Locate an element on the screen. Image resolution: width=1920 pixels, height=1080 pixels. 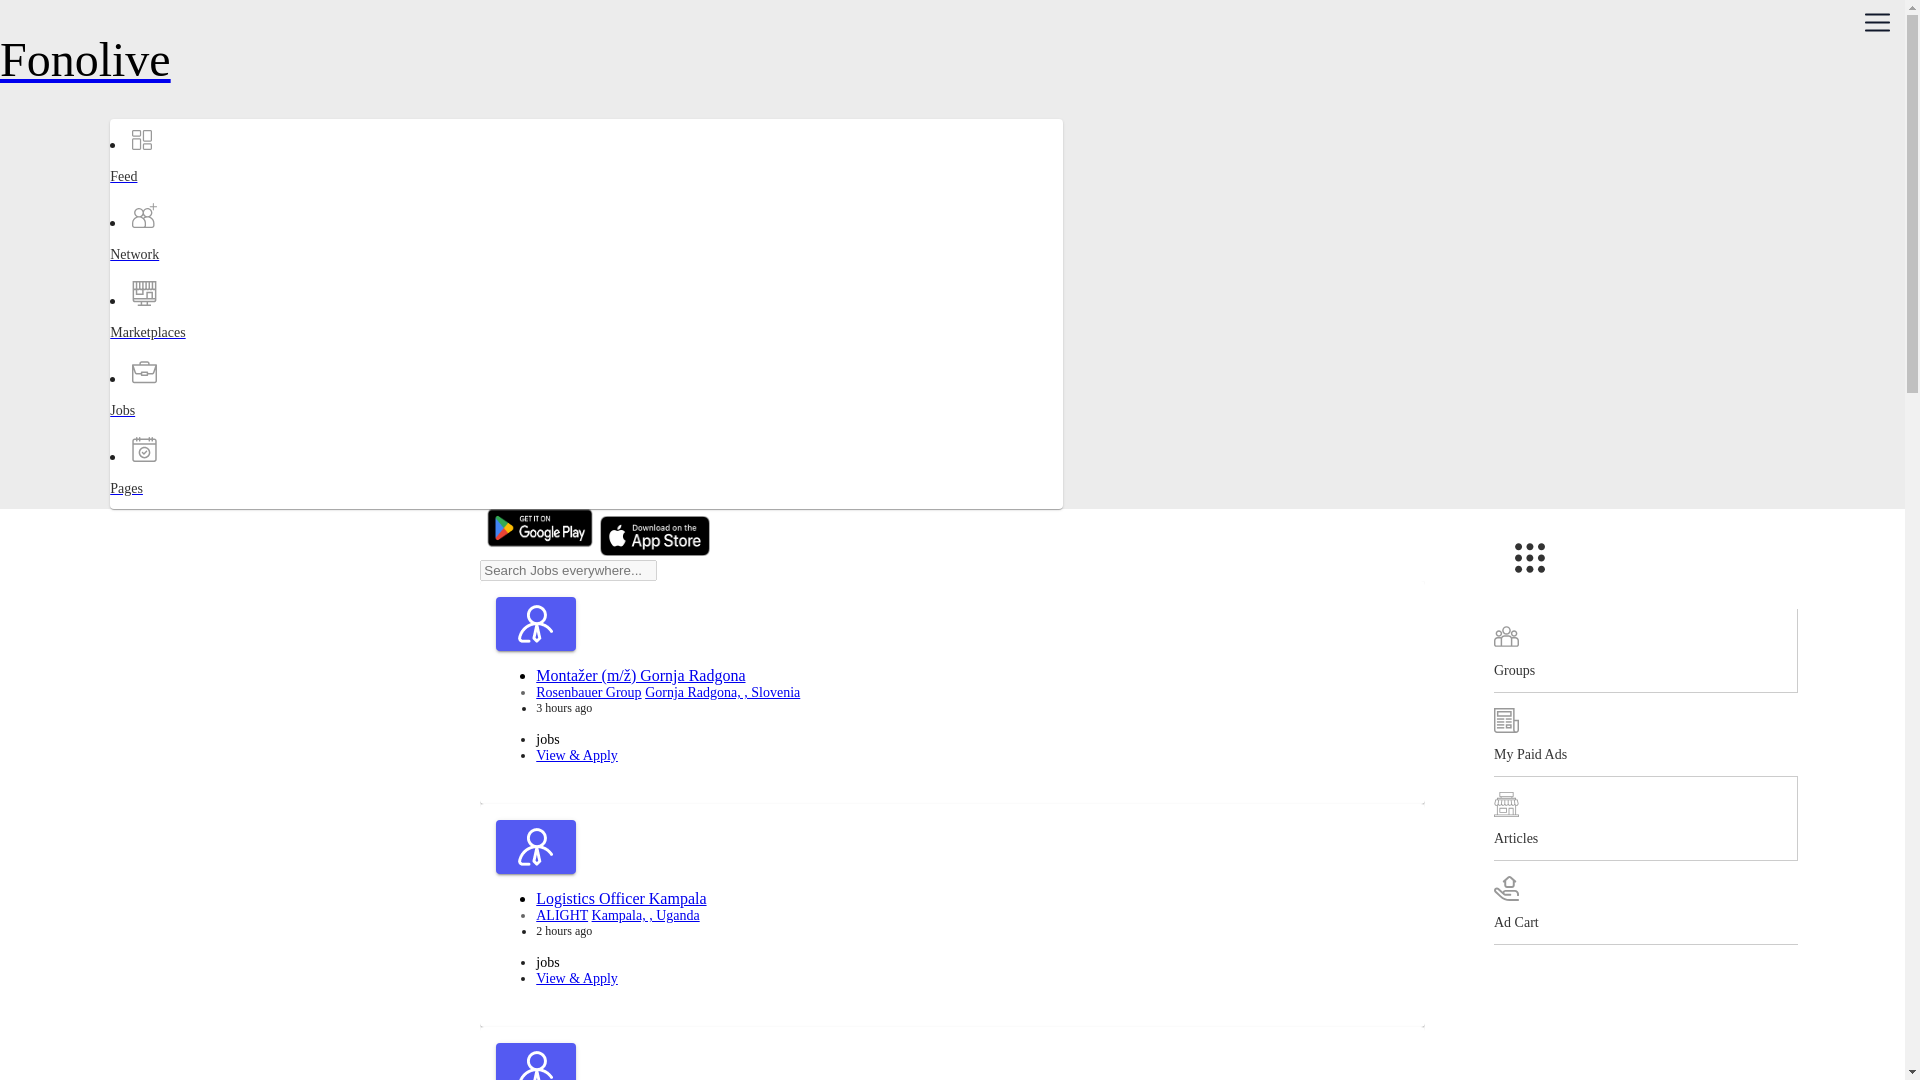
My Paid Ads is located at coordinates (1645, 734).